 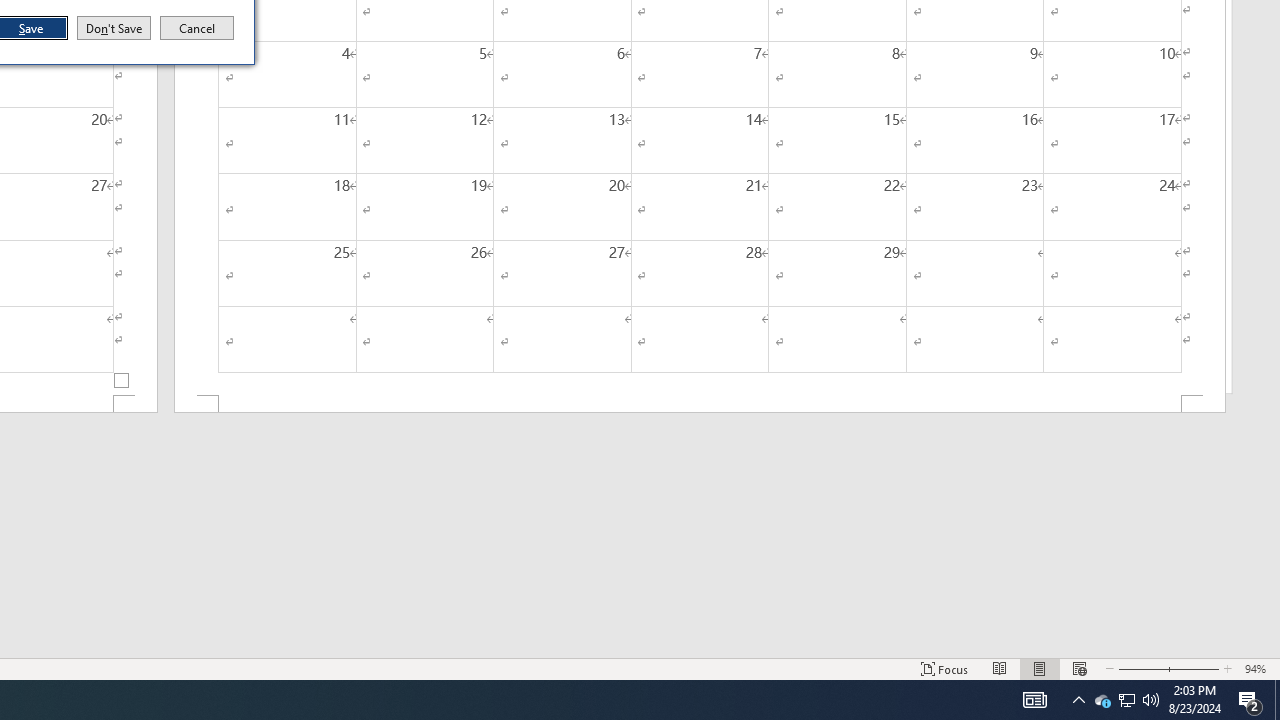 I want to click on Action Center, 2 new notifications, so click(x=1102, y=700).